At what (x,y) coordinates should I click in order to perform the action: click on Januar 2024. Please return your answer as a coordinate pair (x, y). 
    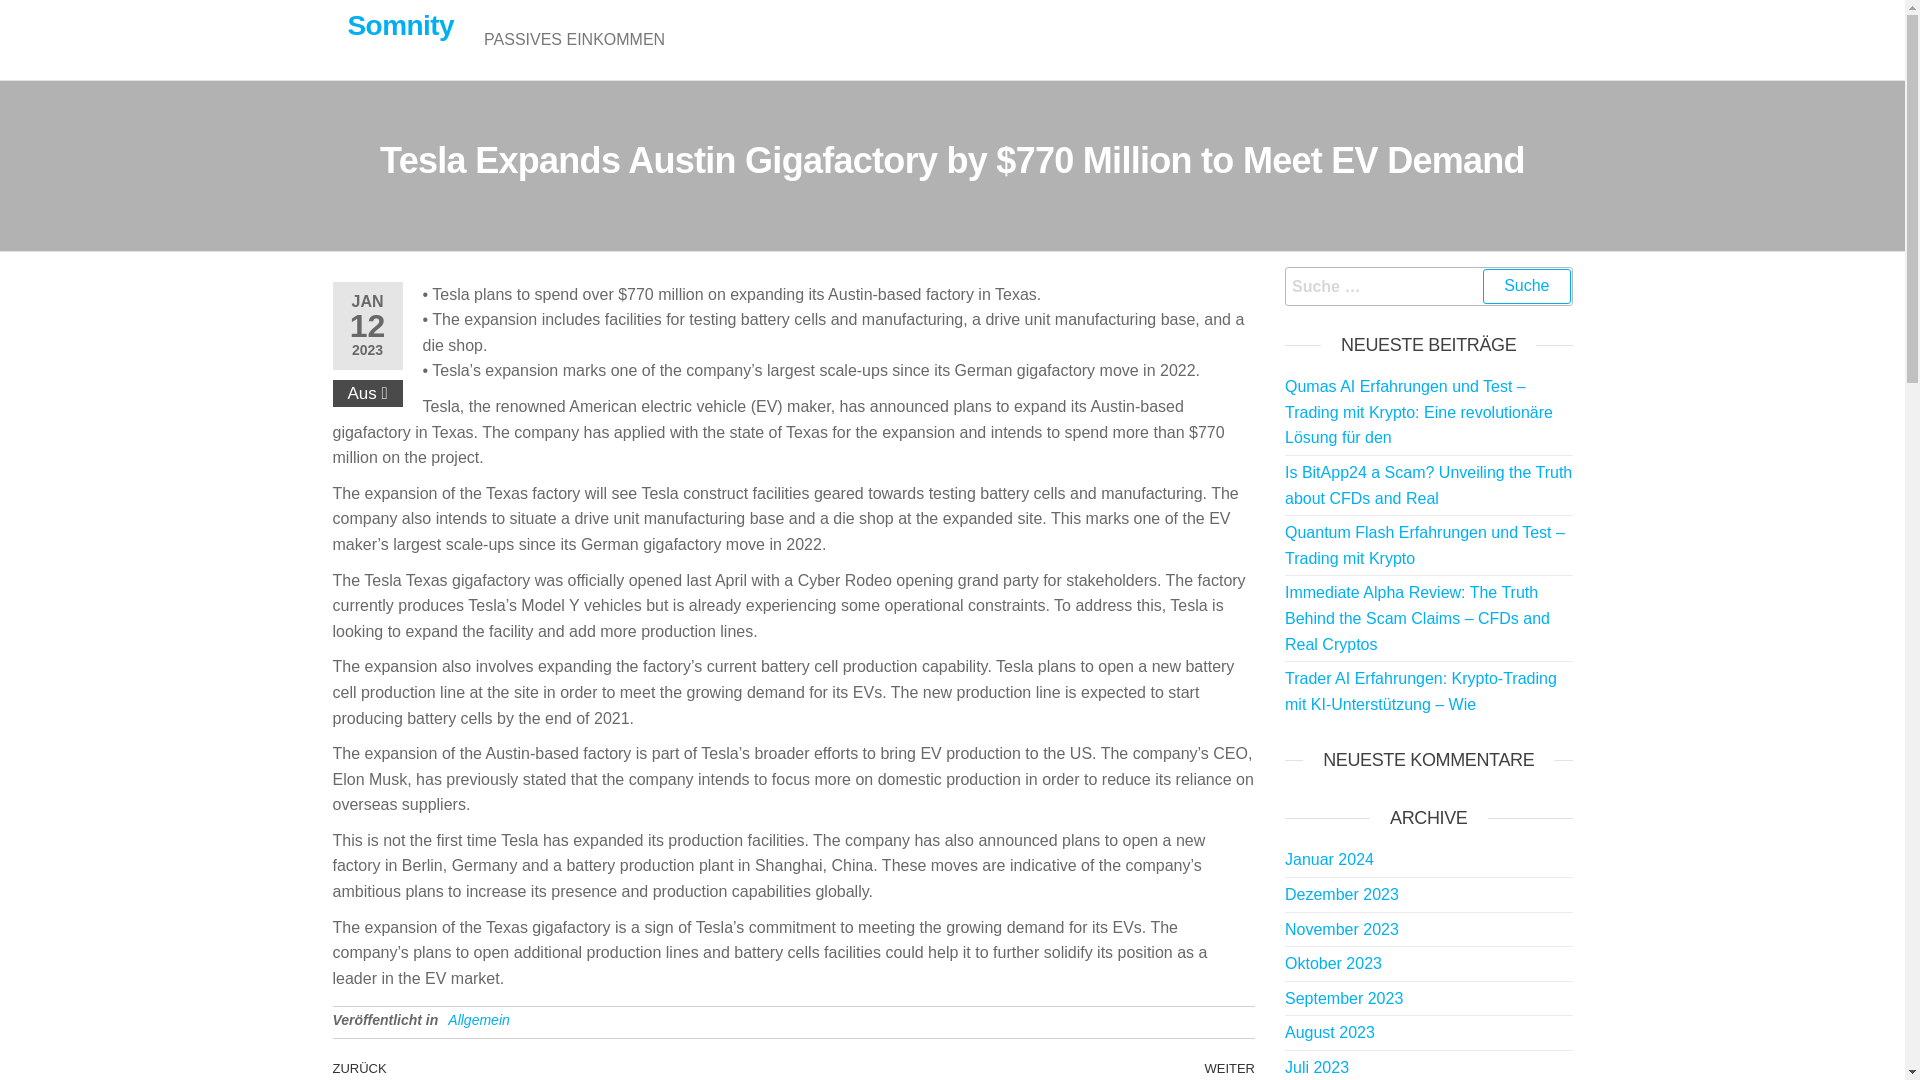
    Looking at the image, I should click on (1329, 860).